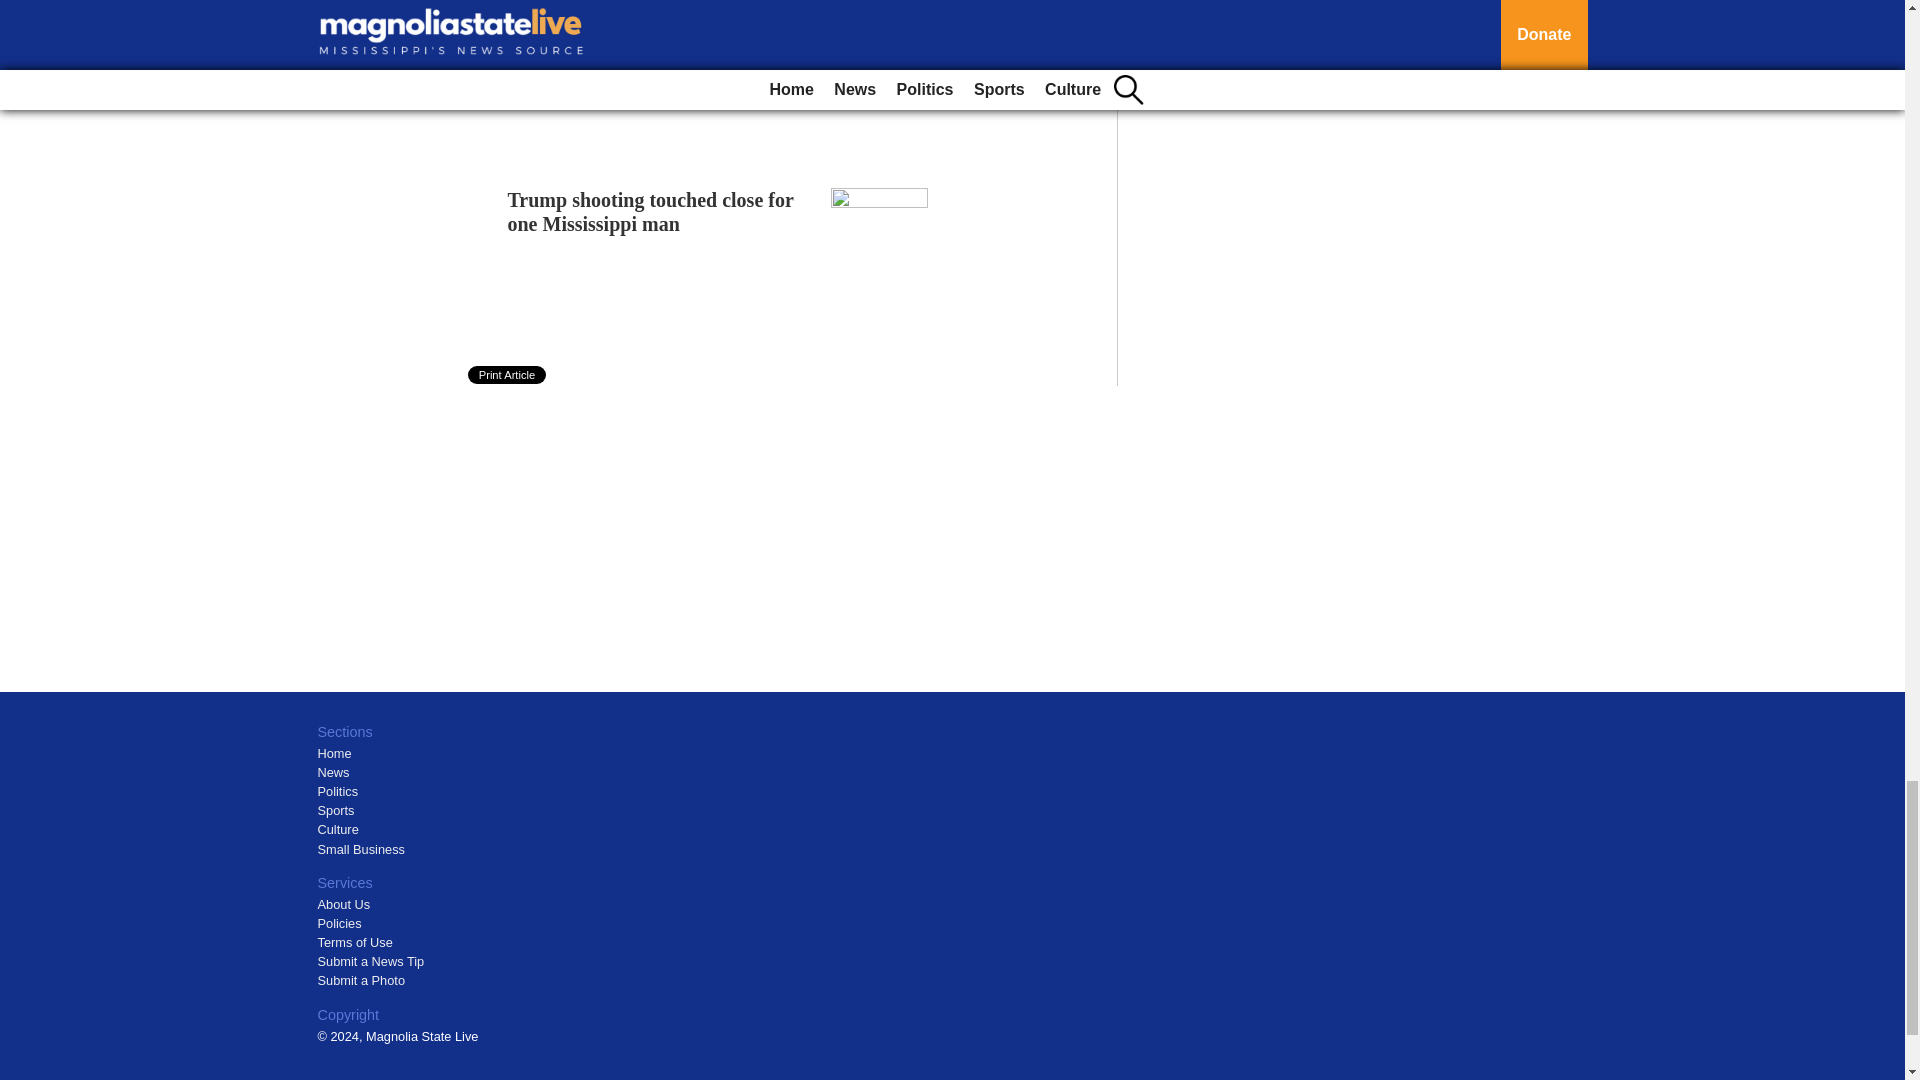 Image resolution: width=1920 pixels, height=1080 pixels. What do you see at coordinates (508, 375) in the screenshot?
I see `Print Article` at bounding box center [508, 375].